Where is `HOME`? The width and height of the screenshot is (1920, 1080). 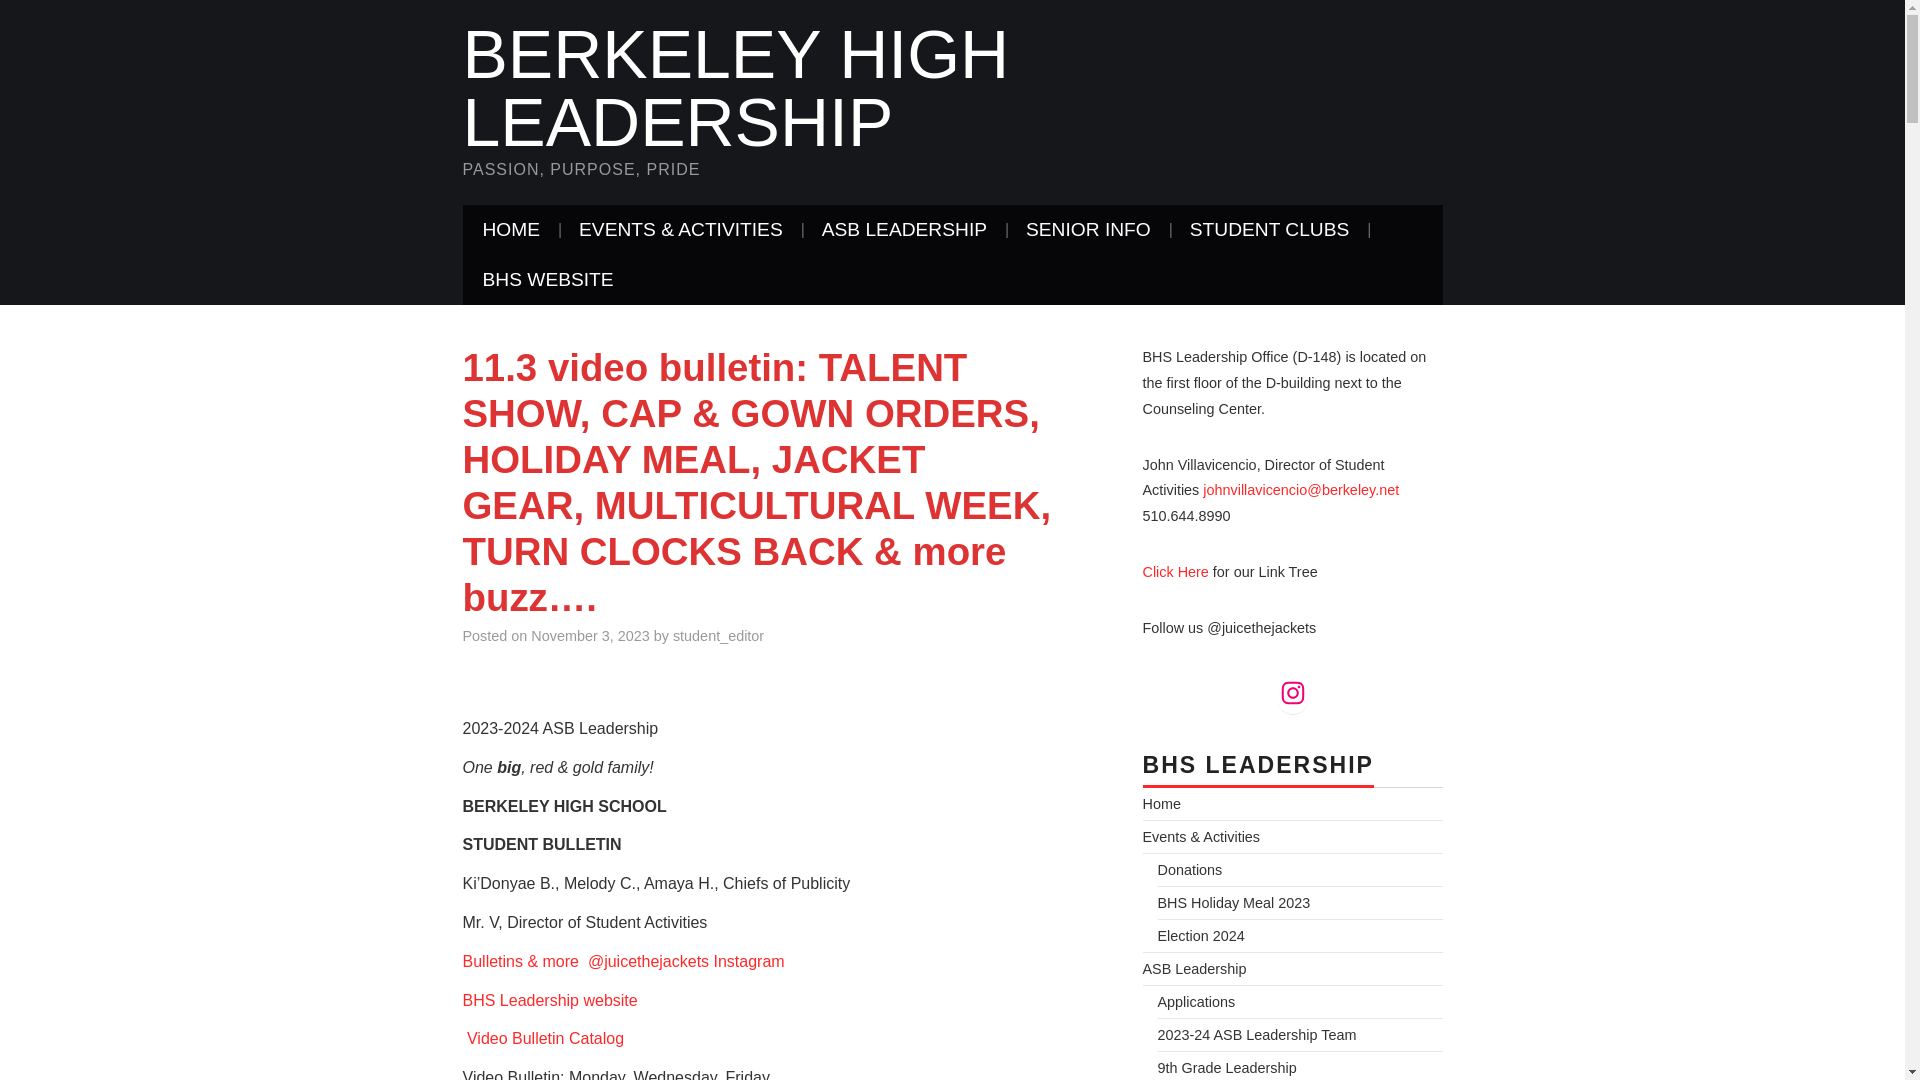 HOME is located at coordinates (511, 230).